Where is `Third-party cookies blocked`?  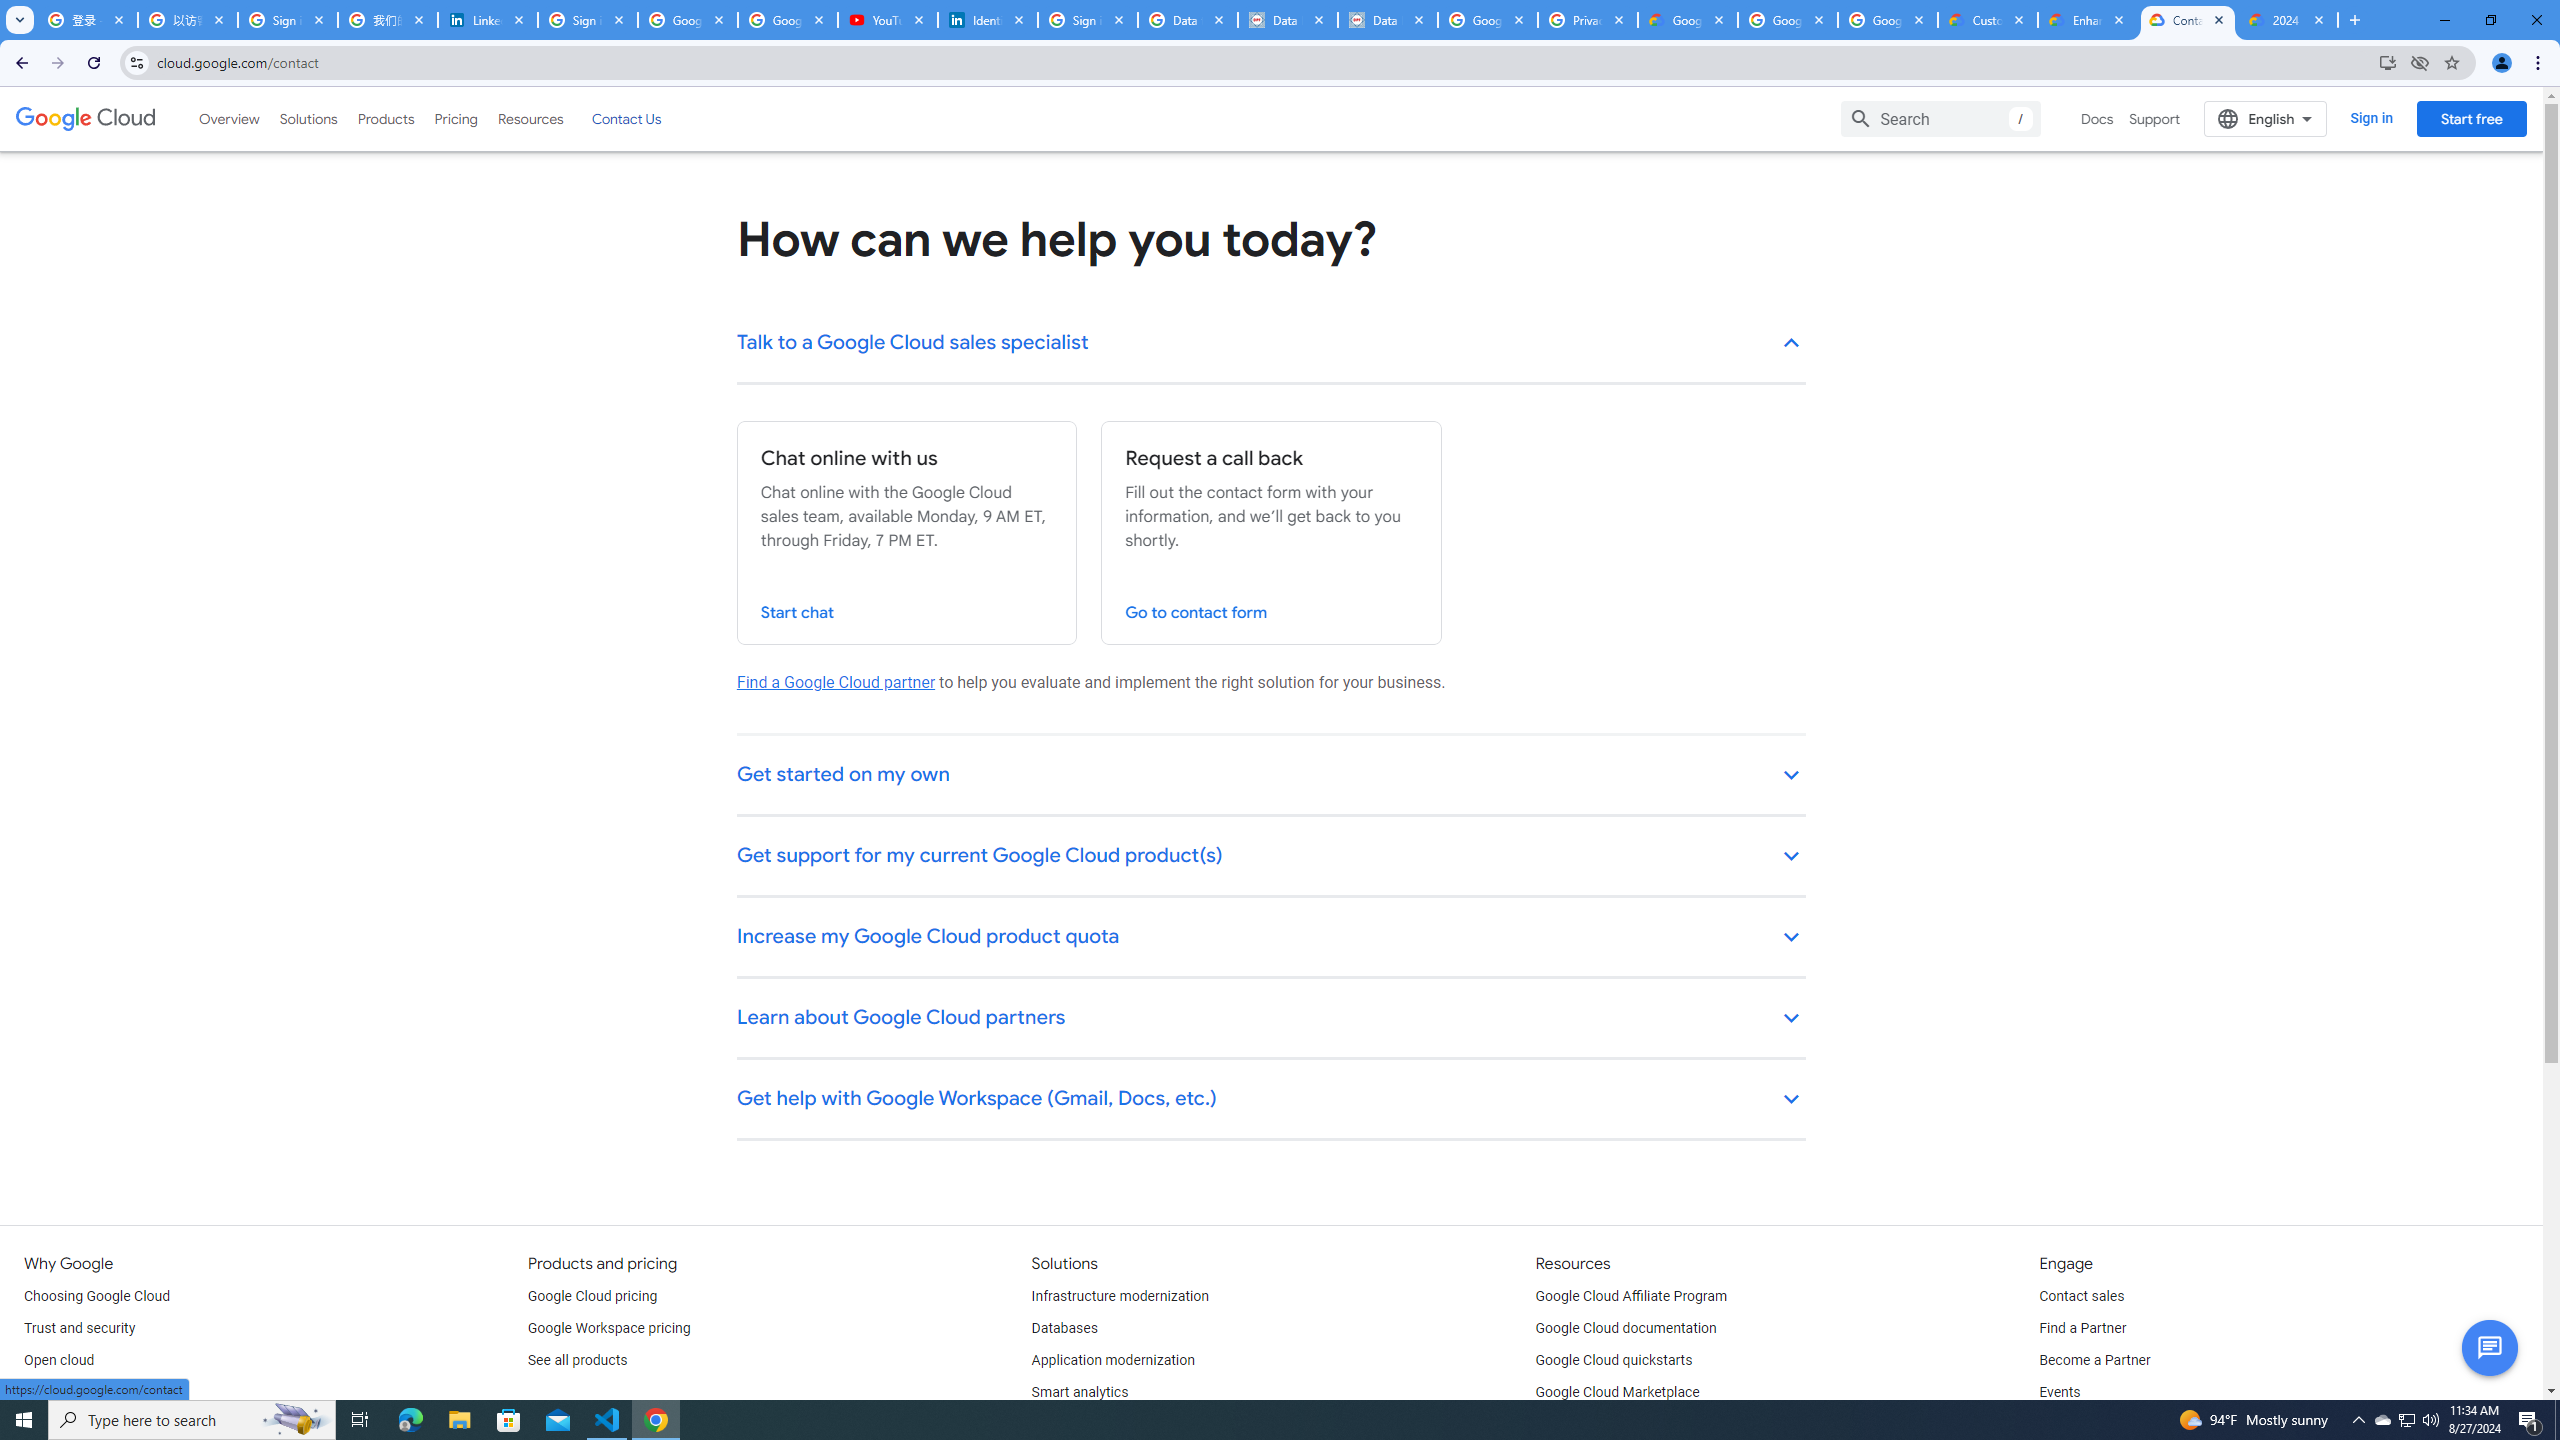 Third-party cookies blocked is located at coordinates (2420, 62).